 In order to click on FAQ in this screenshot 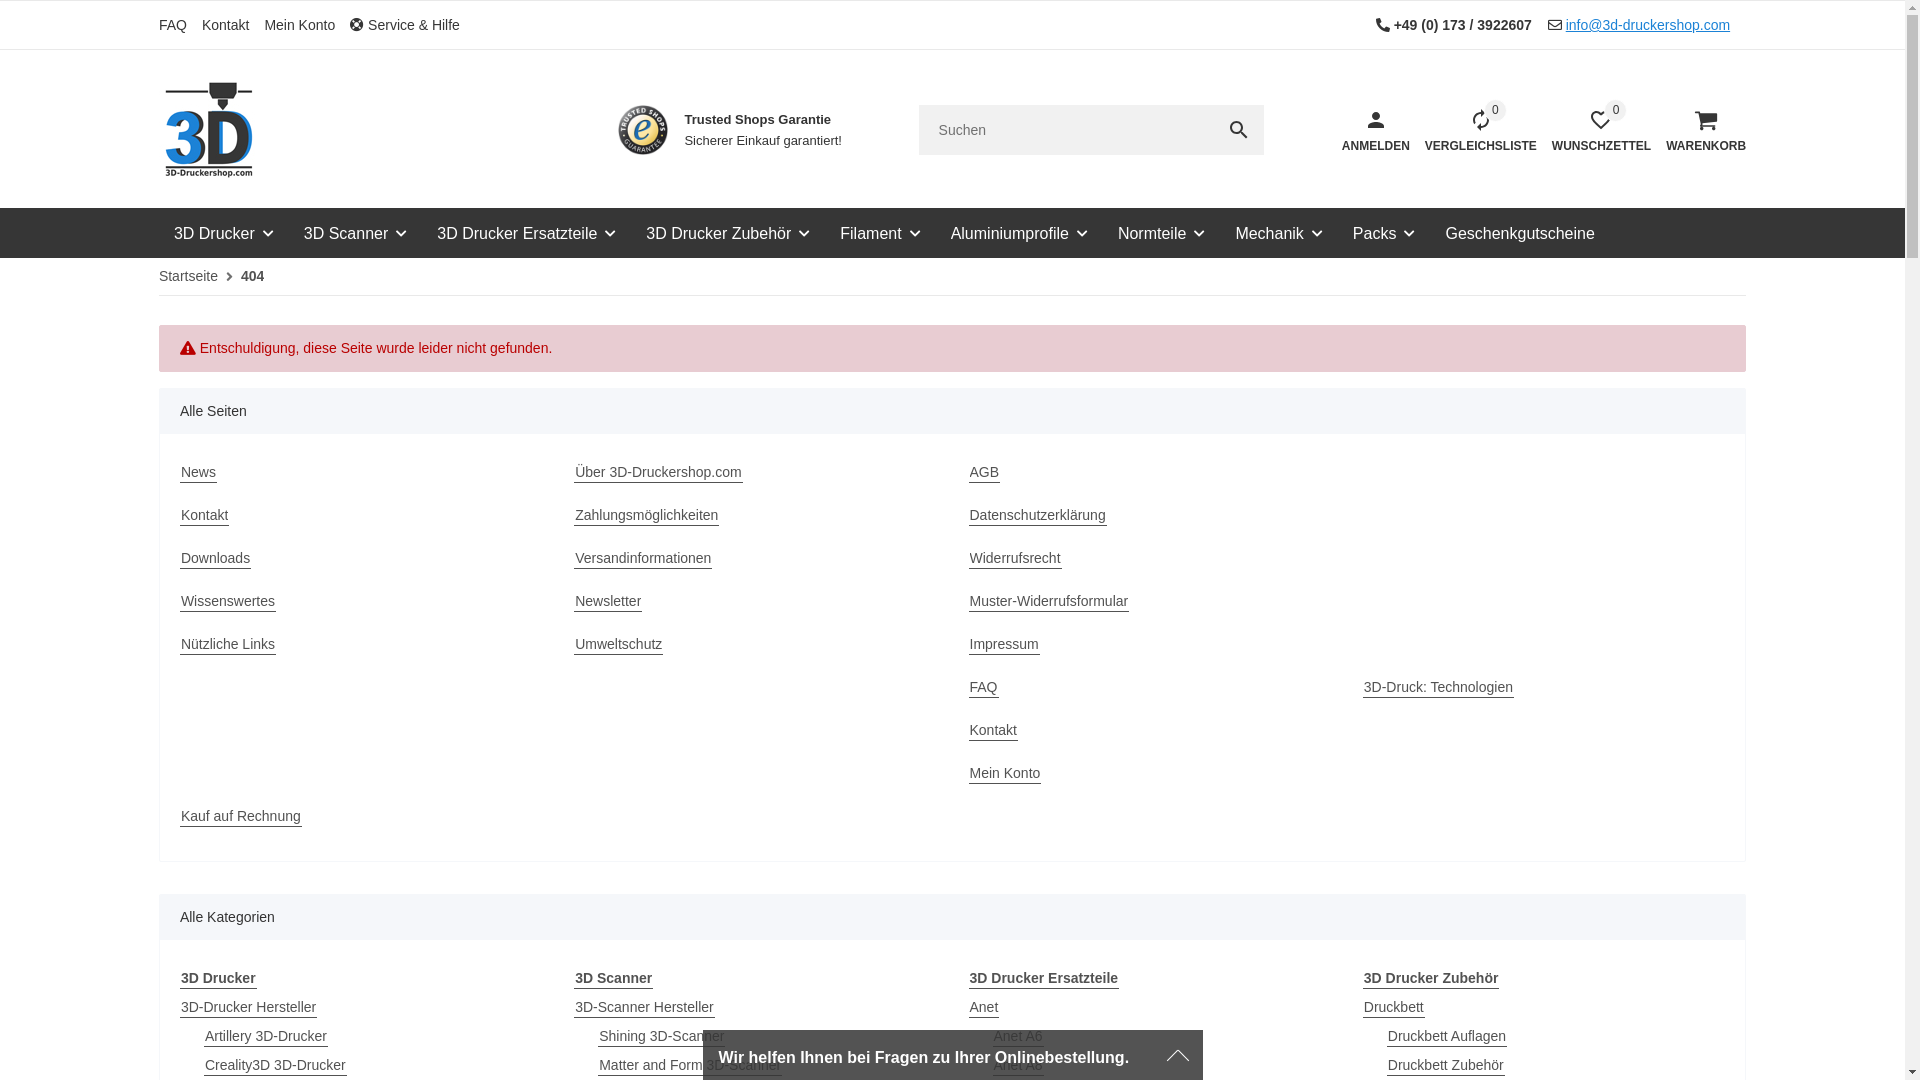, I will do `click(983, 688)`.